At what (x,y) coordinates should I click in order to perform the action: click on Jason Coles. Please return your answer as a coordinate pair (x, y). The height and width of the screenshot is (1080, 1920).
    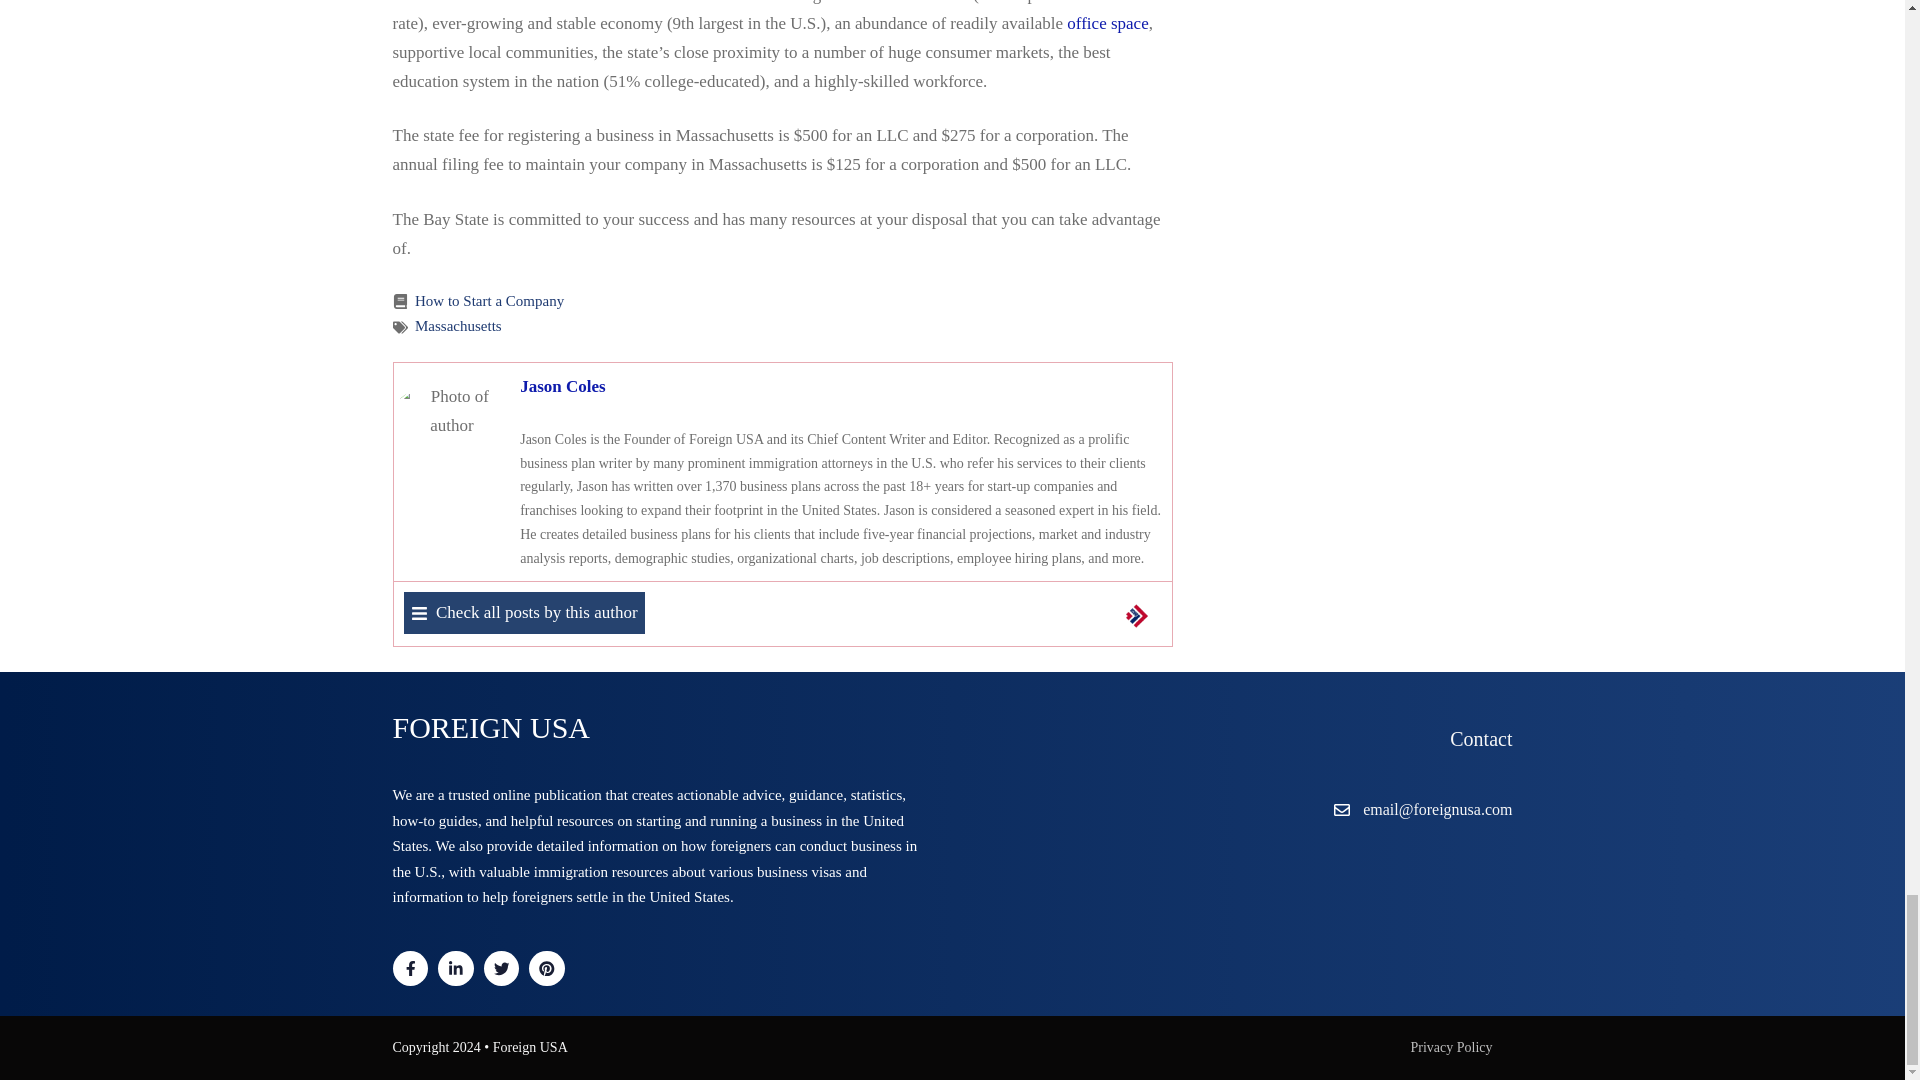
    Looking at the image, I should click on (562, 386).